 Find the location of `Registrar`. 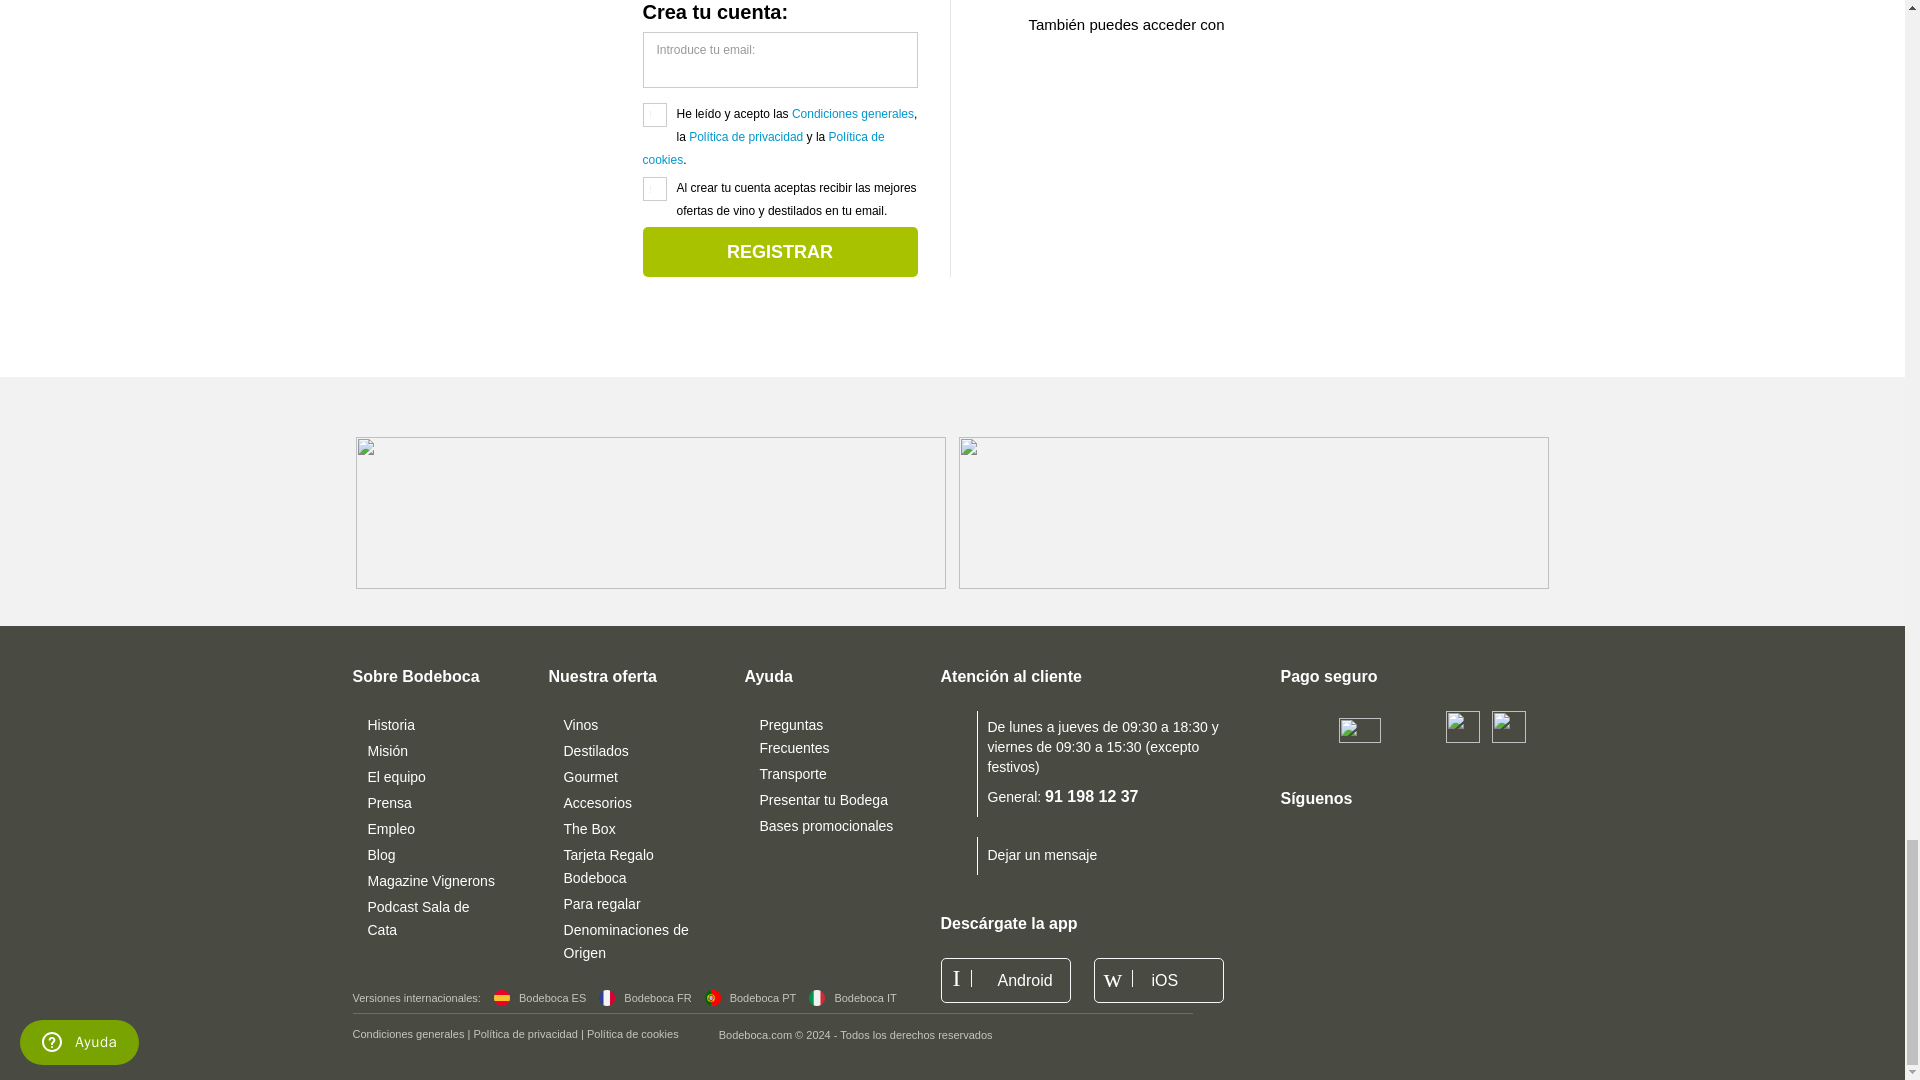

Registrar is located at coordinates (779, 251).